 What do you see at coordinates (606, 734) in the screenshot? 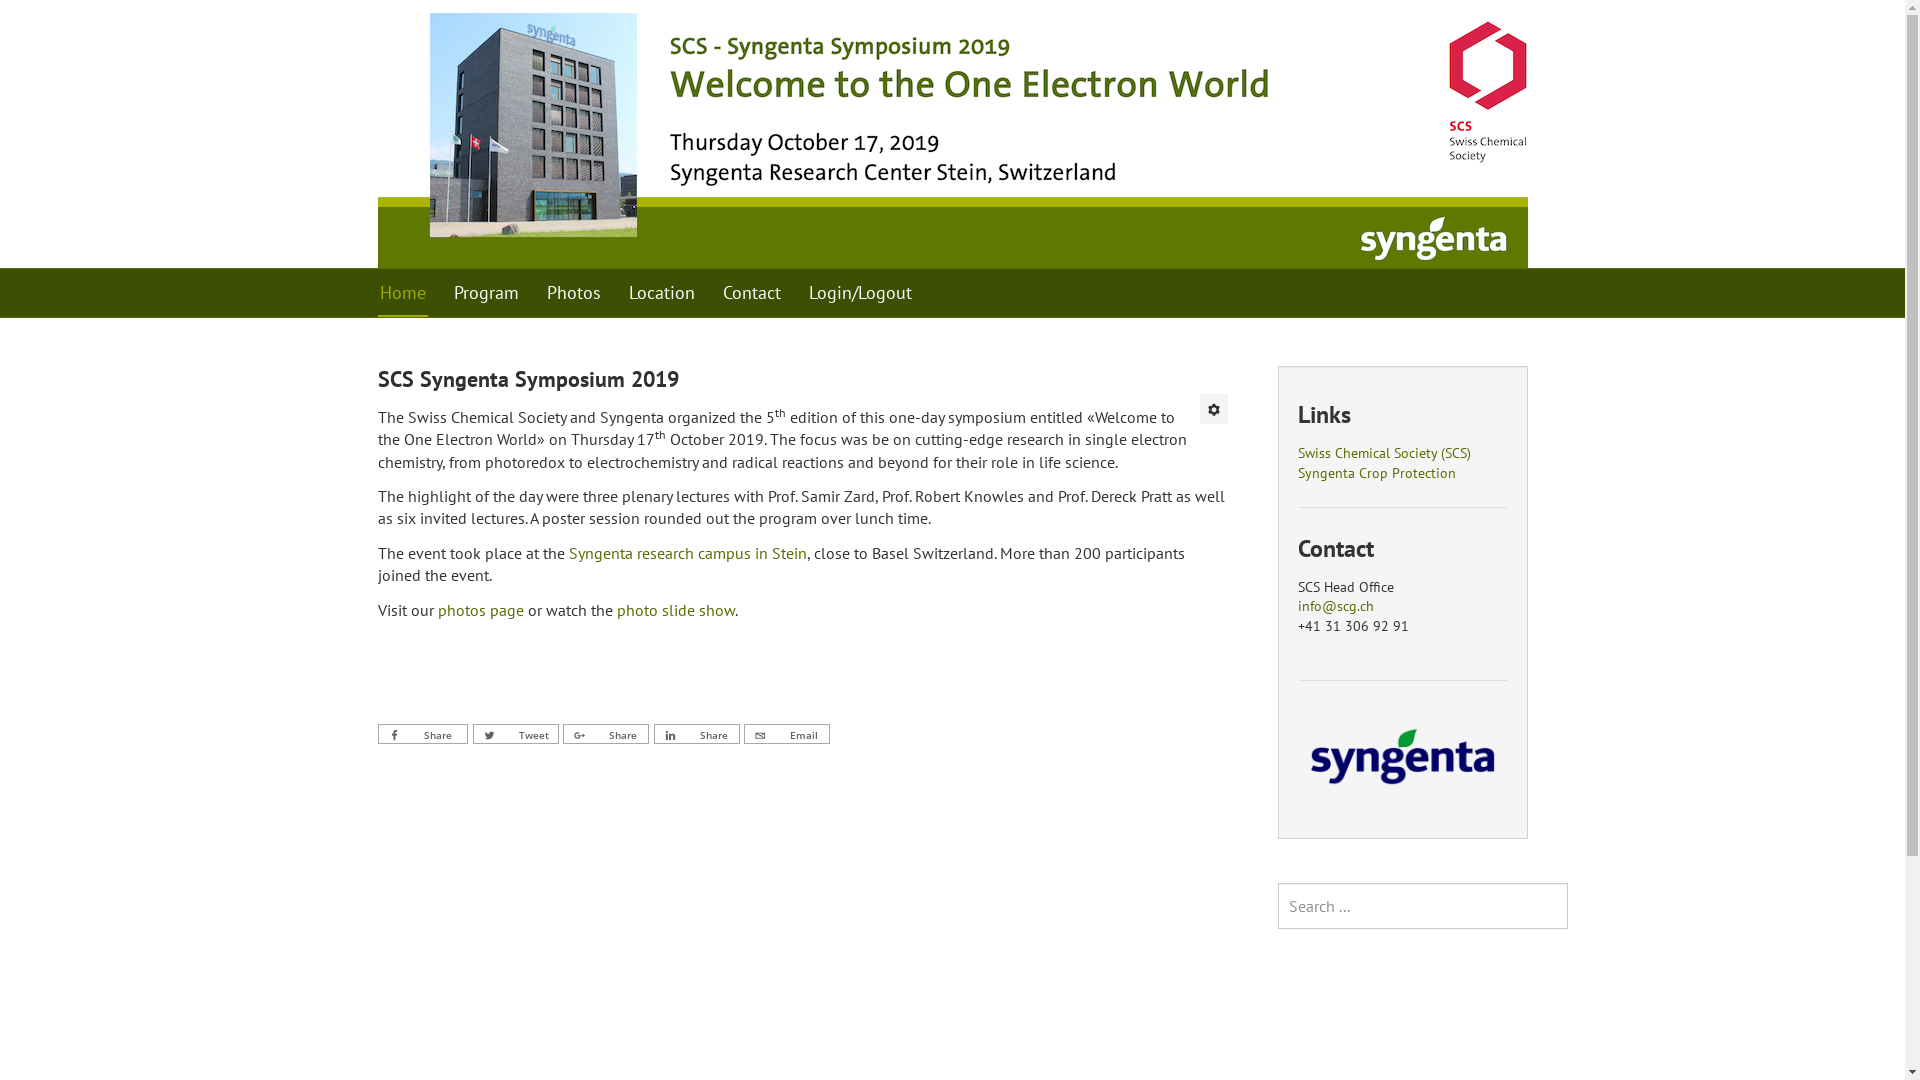
I see `Share` at bounding box center [606, 734].